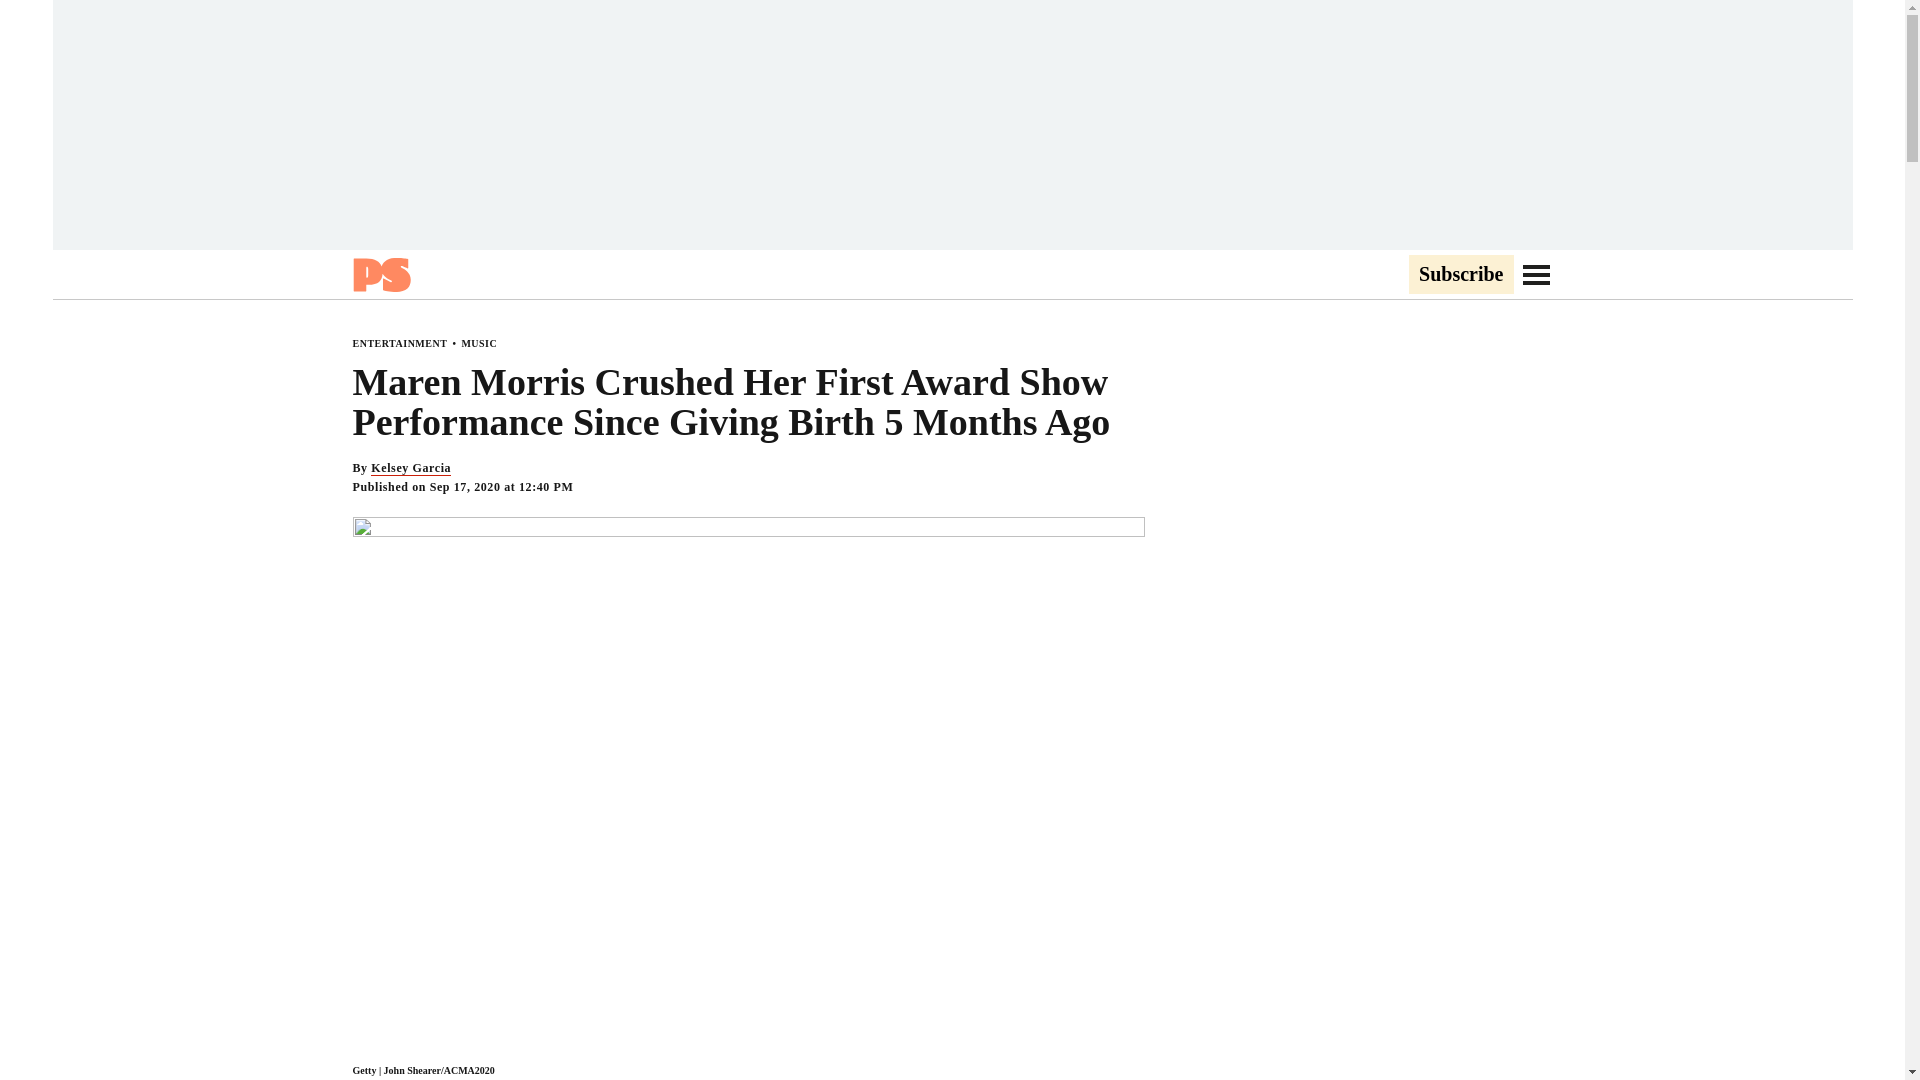  Describe the element at coordinates (399, 343) in the screenshot. I see `ENTERTAINMENT` at that location.